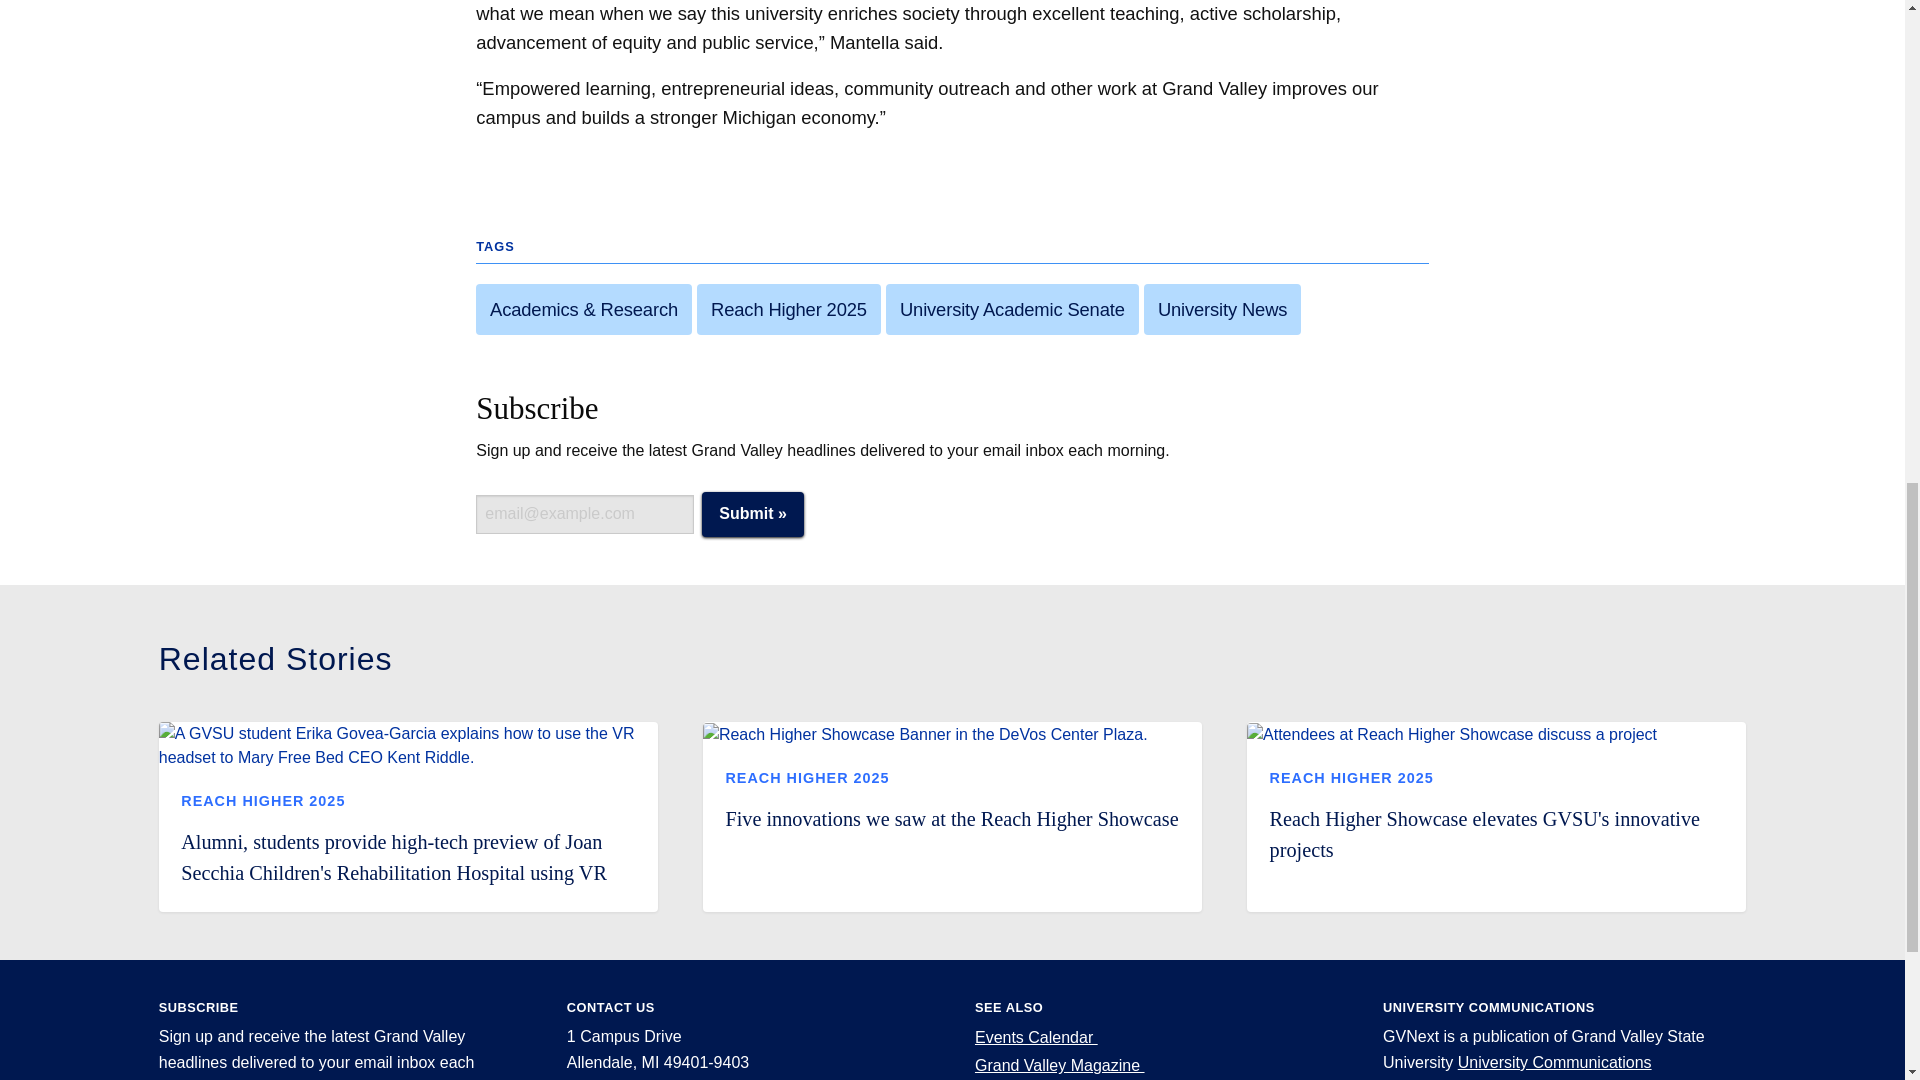 This screenshot has width=1920, height=1080. What do you see at coordinates (1352, 778) in the screenshot?
I see `REACH HIGHER 2025` at bounding box center [1352, 778].